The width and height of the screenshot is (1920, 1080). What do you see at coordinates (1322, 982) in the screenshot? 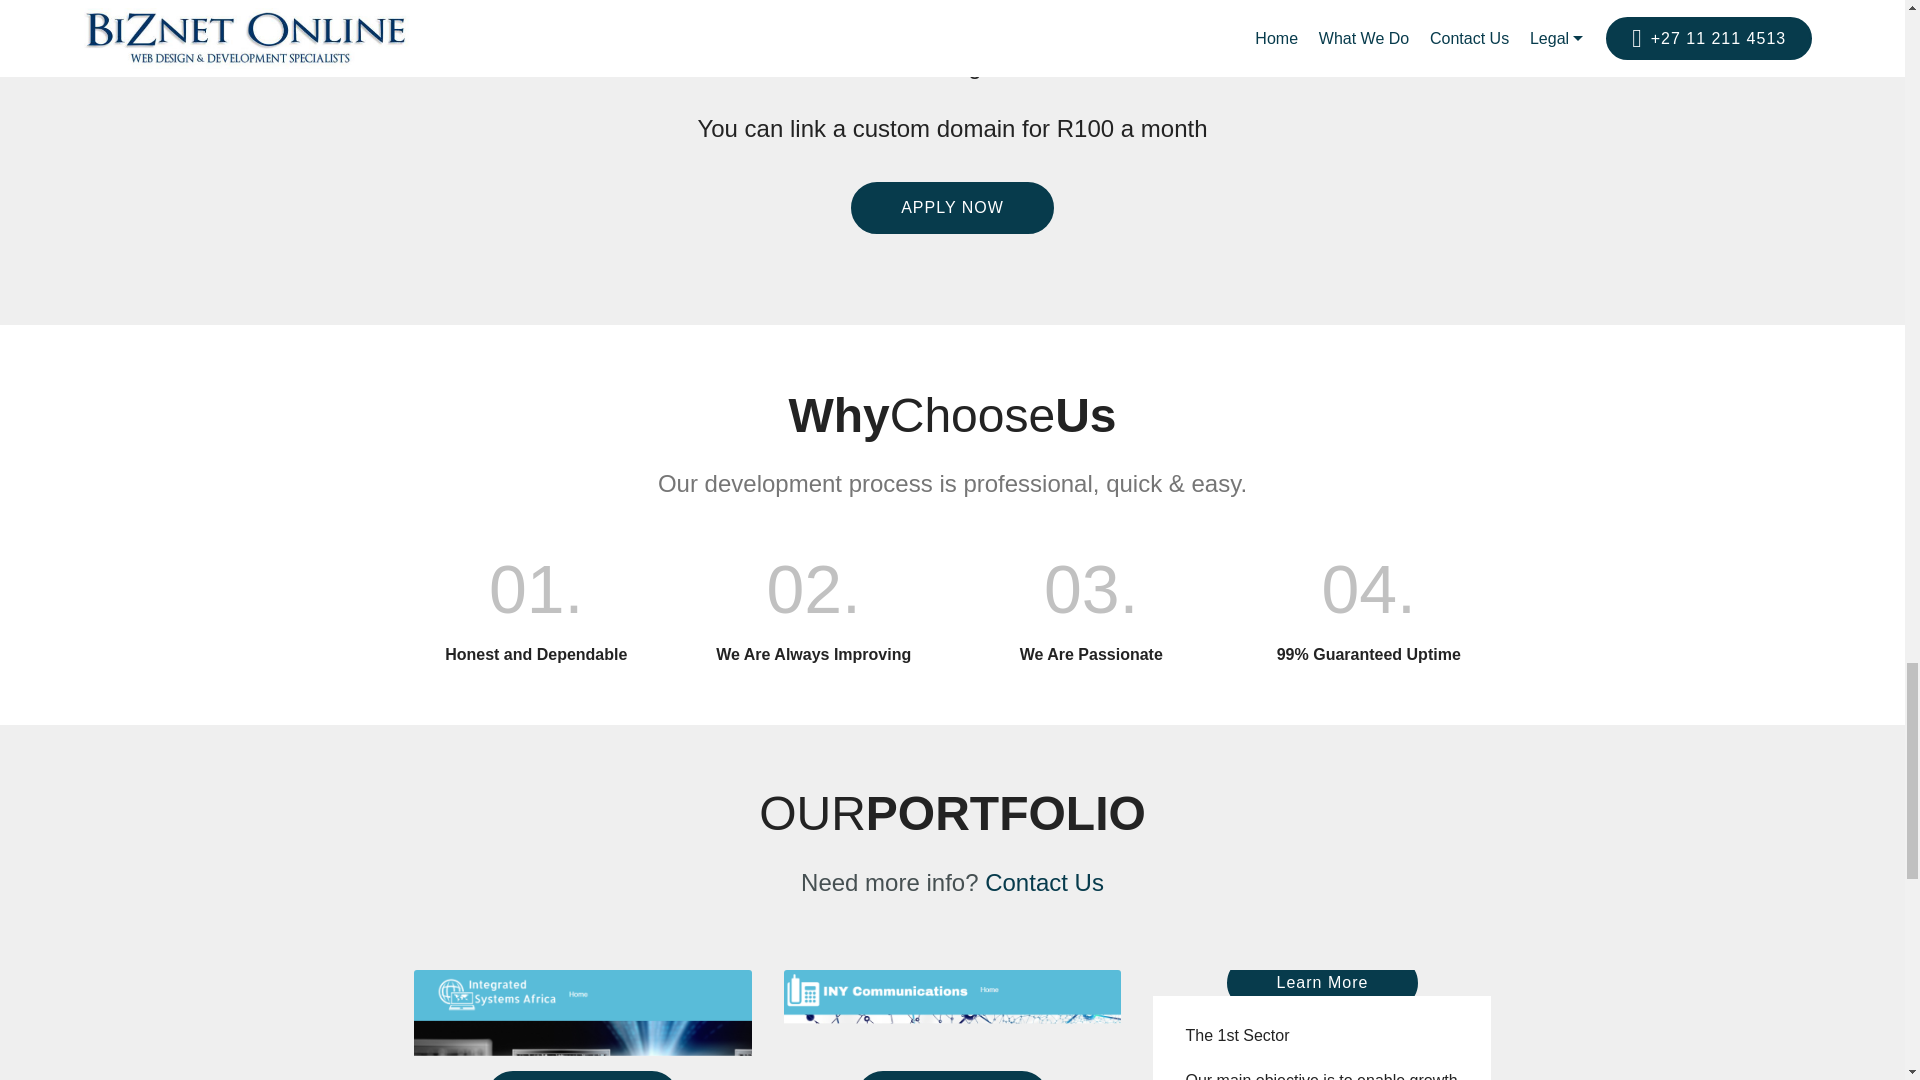
I see `Learn More` at bounding box center [1322, 982].